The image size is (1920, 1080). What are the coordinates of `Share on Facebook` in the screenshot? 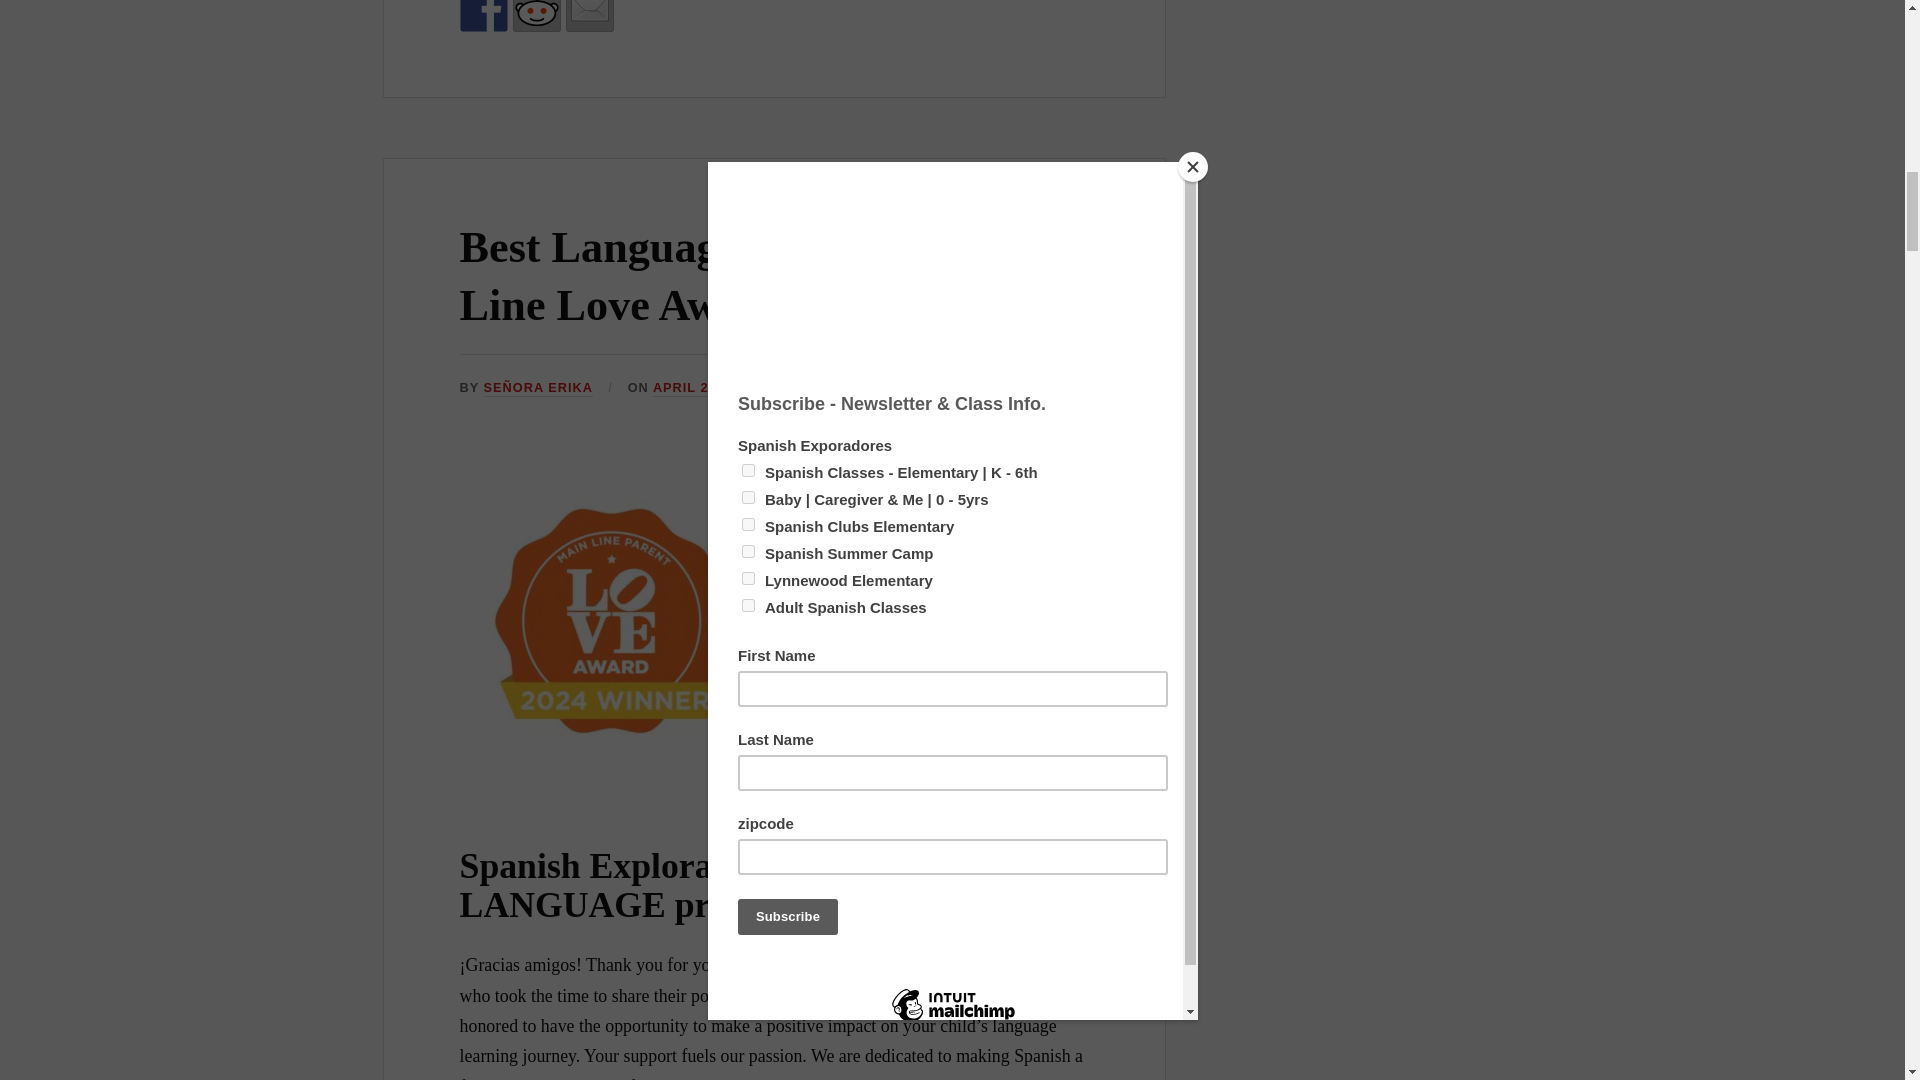 It's located at (484, 16).